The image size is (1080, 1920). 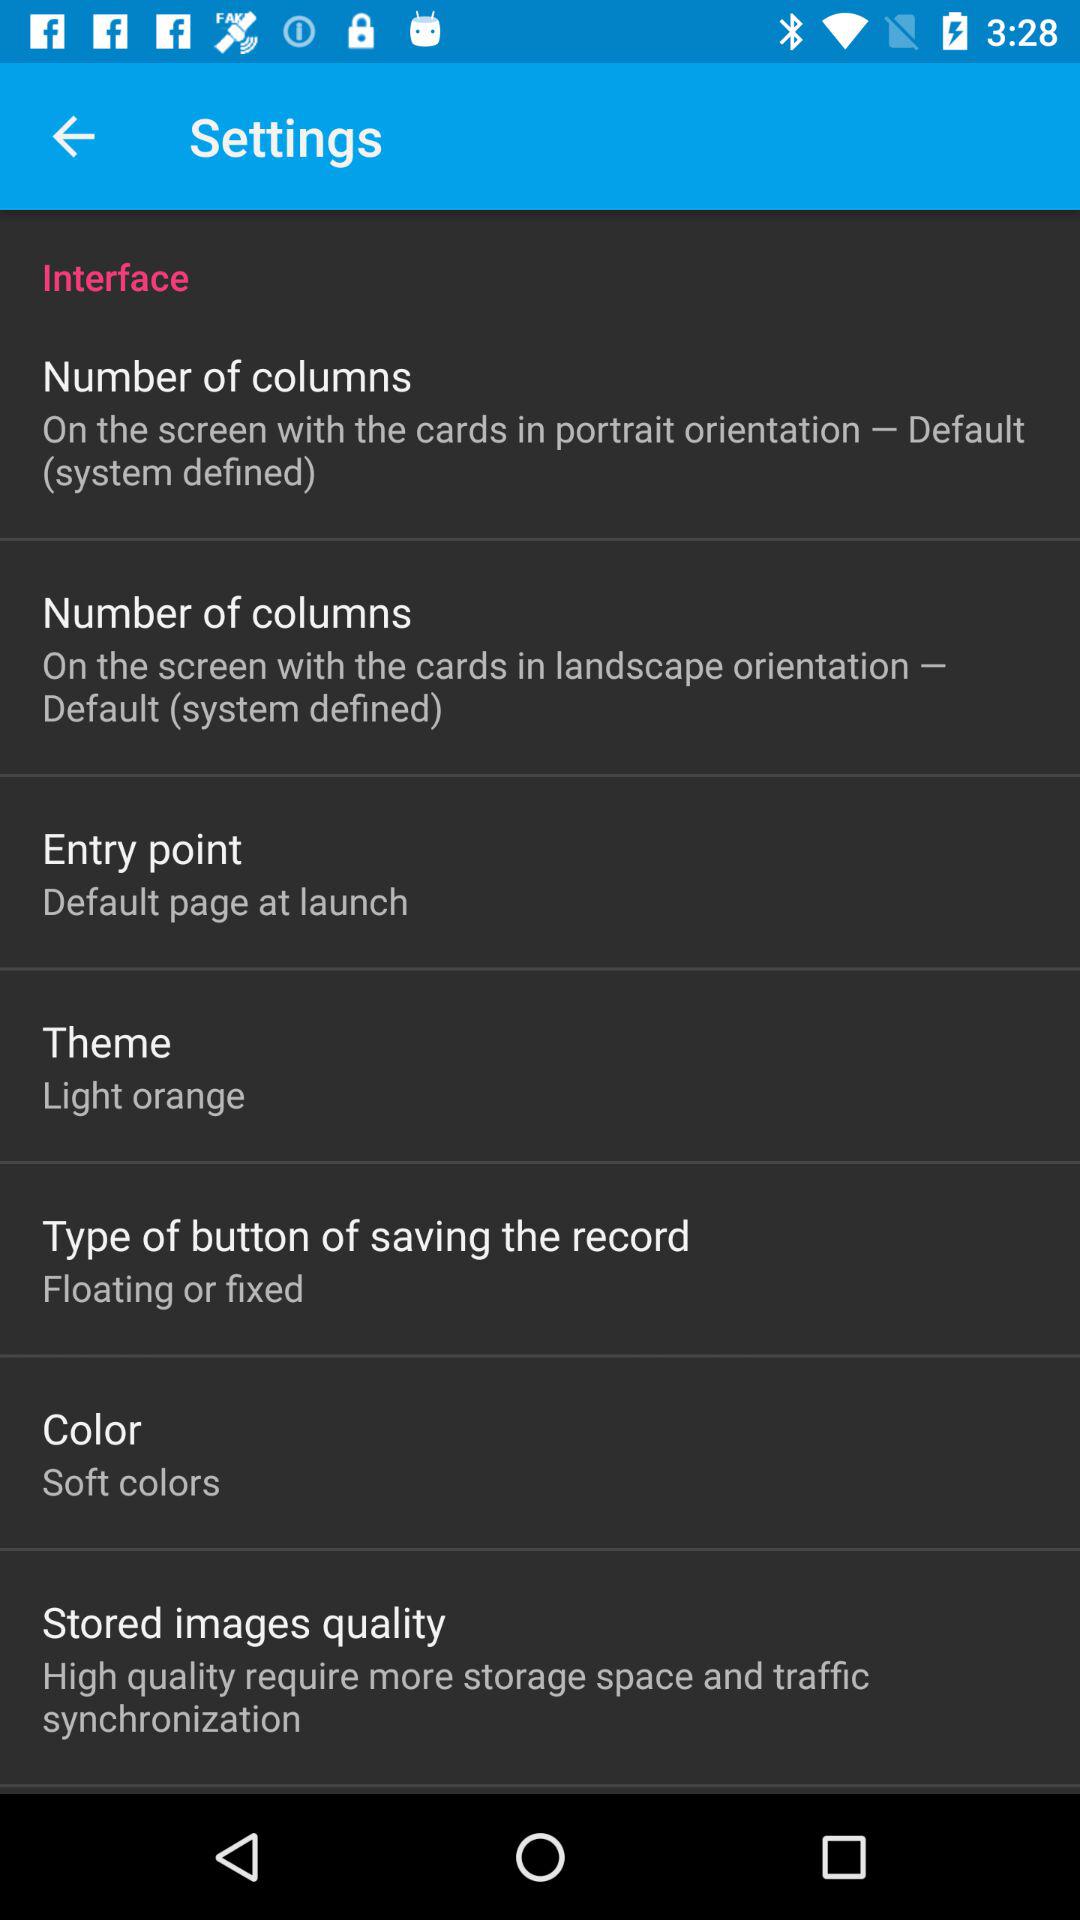 I want to click on press the item below theme icon, so click(x=144, y=1094).